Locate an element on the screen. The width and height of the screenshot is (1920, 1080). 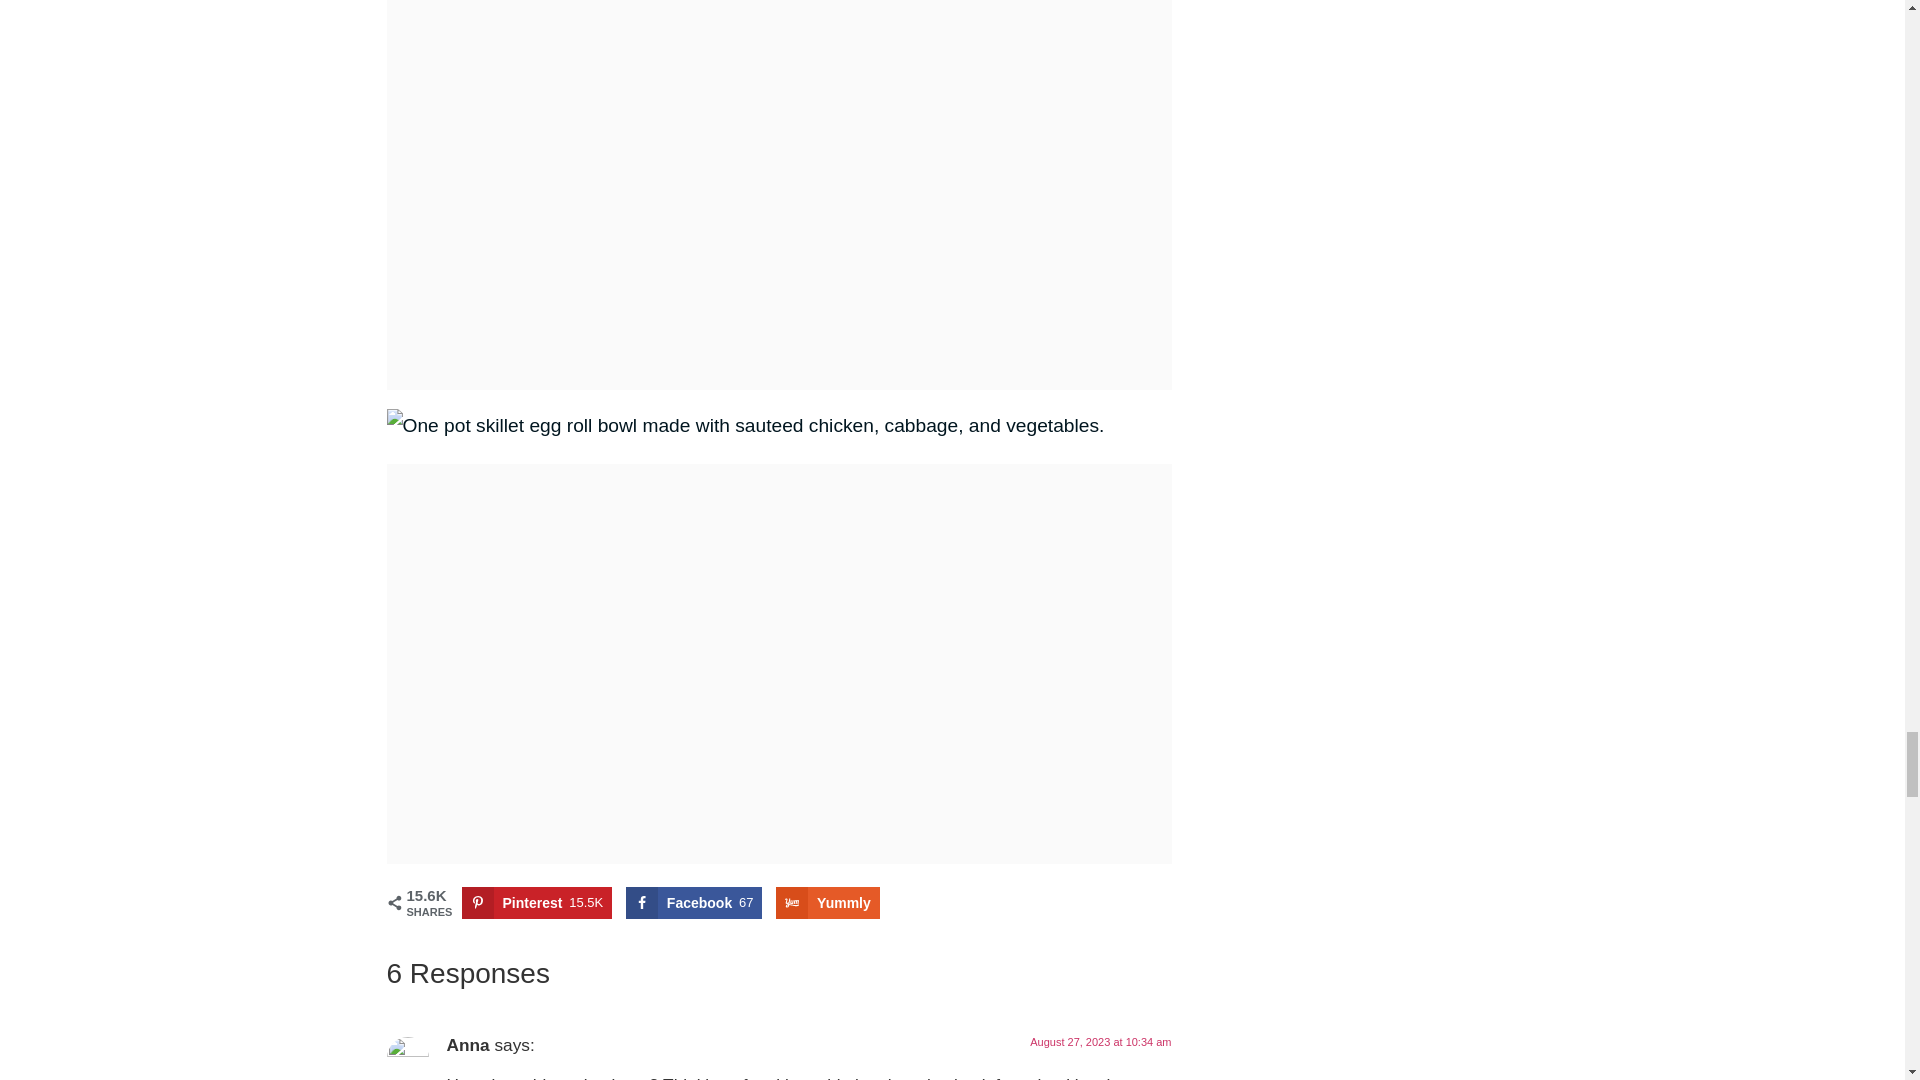
Save to Pinterest is located at coordinates (537, 902).